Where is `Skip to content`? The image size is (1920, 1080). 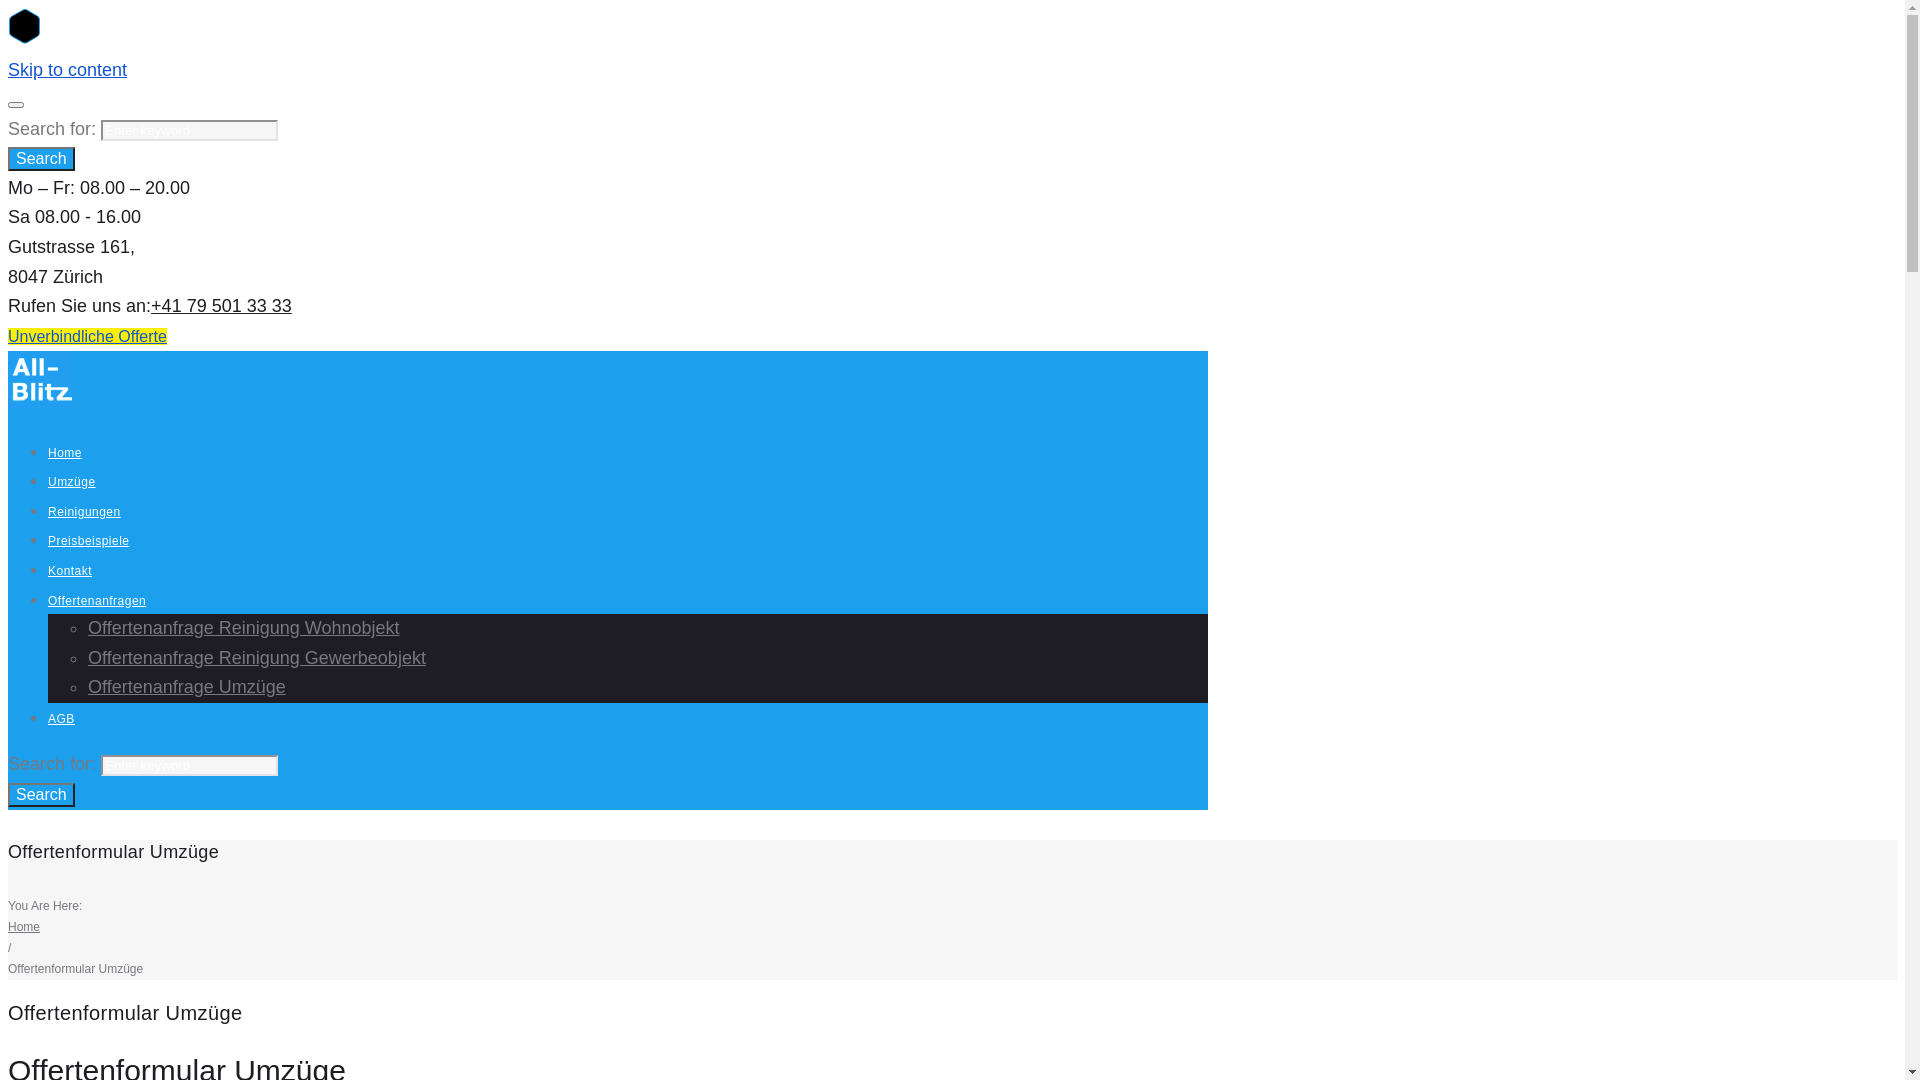
Skip to content is located at coordinates (68, 70).